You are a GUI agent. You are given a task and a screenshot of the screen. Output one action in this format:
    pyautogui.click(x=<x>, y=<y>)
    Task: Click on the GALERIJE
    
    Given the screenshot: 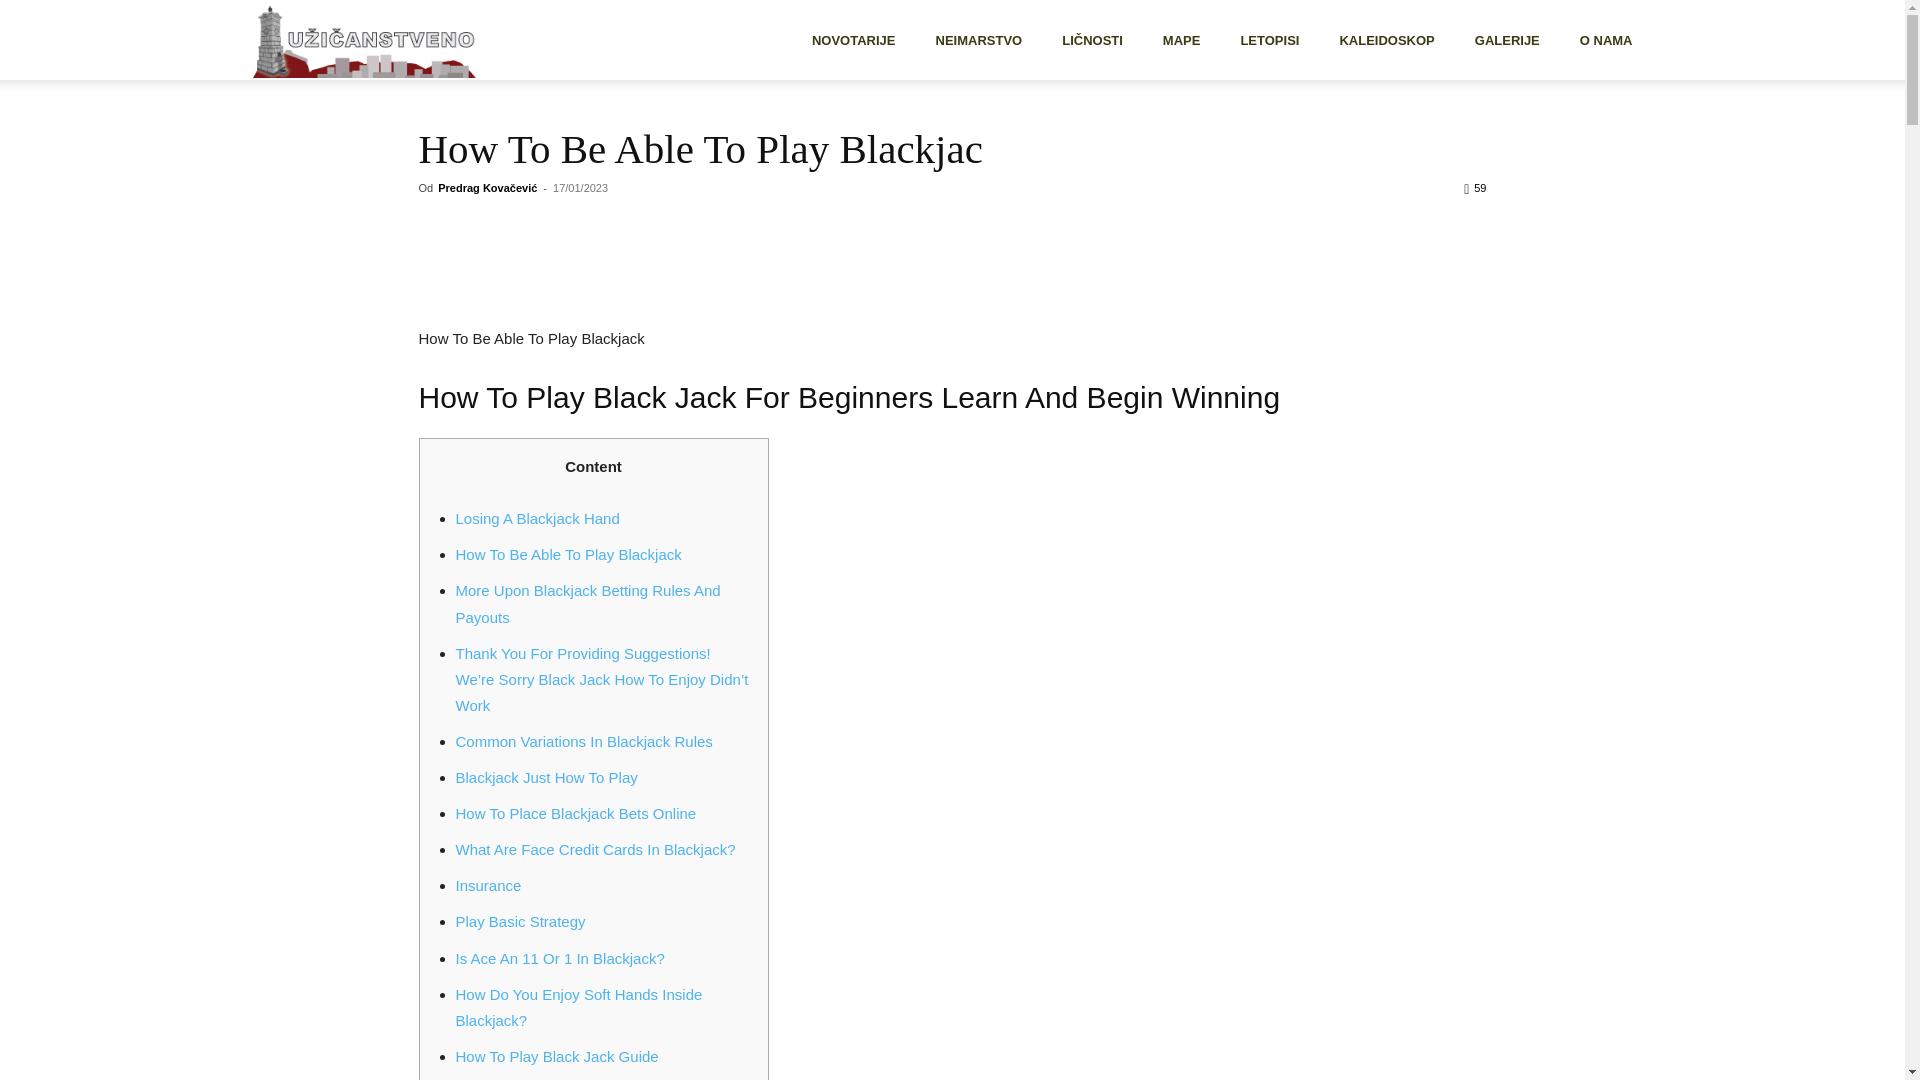 What is the action you would take?
    pyautogui.click(x=1506, y=40)
    